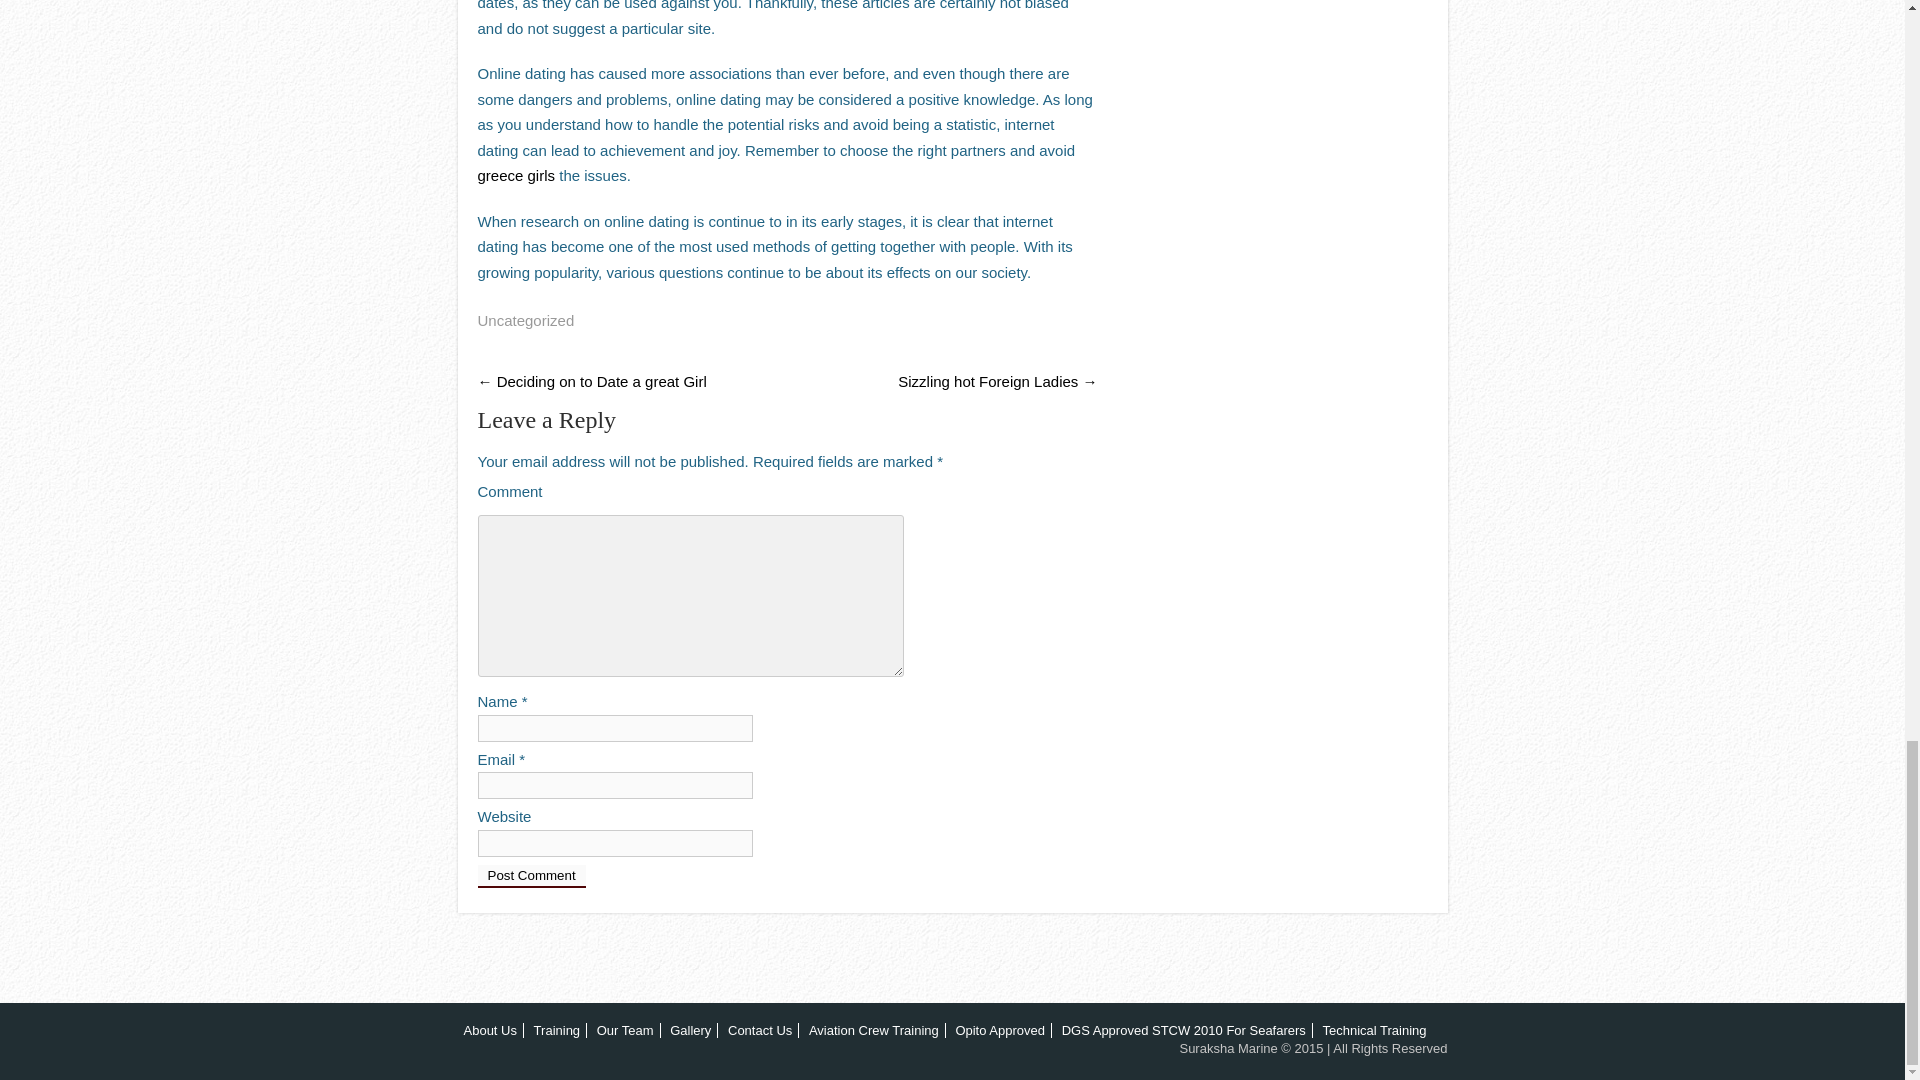  I want to click on Post Comment, so click(532, 875).